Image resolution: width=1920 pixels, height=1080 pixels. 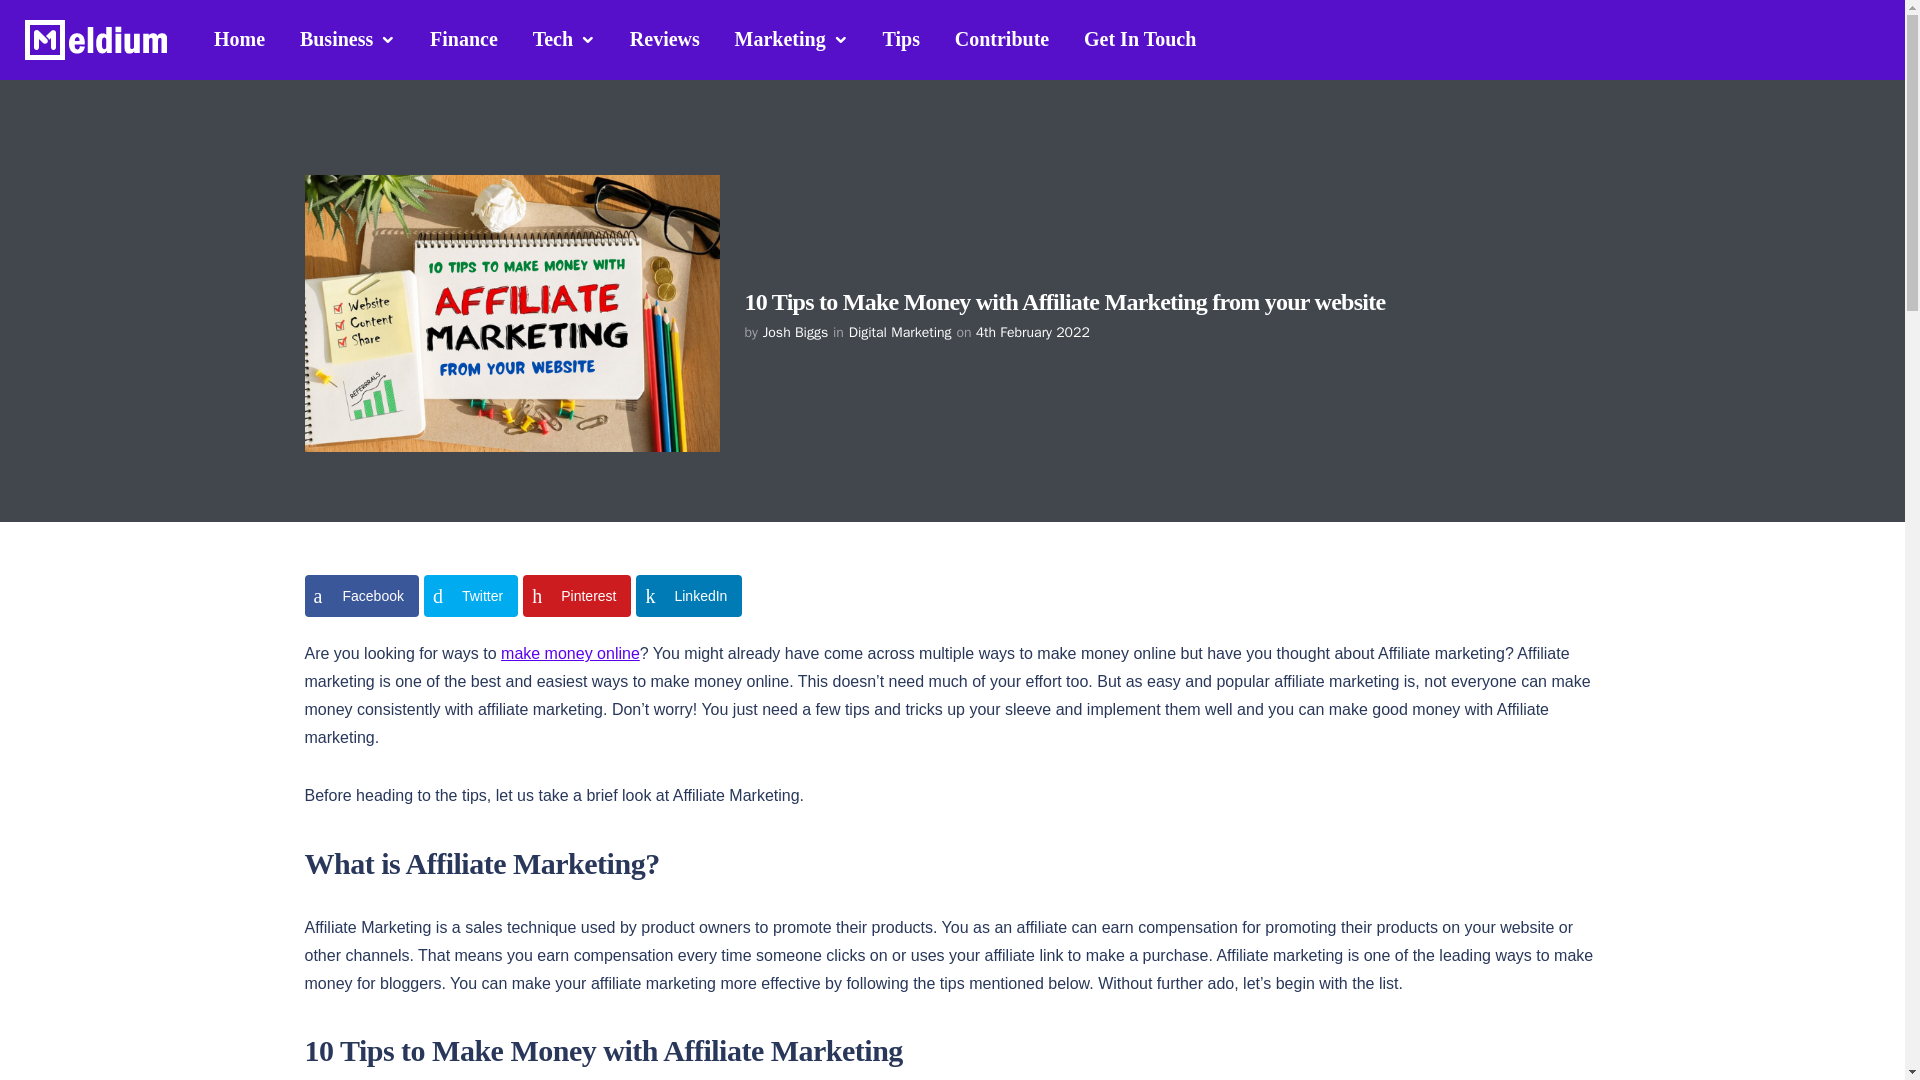 I want to click on Share on Pinterest, so click(x=576, y=595).